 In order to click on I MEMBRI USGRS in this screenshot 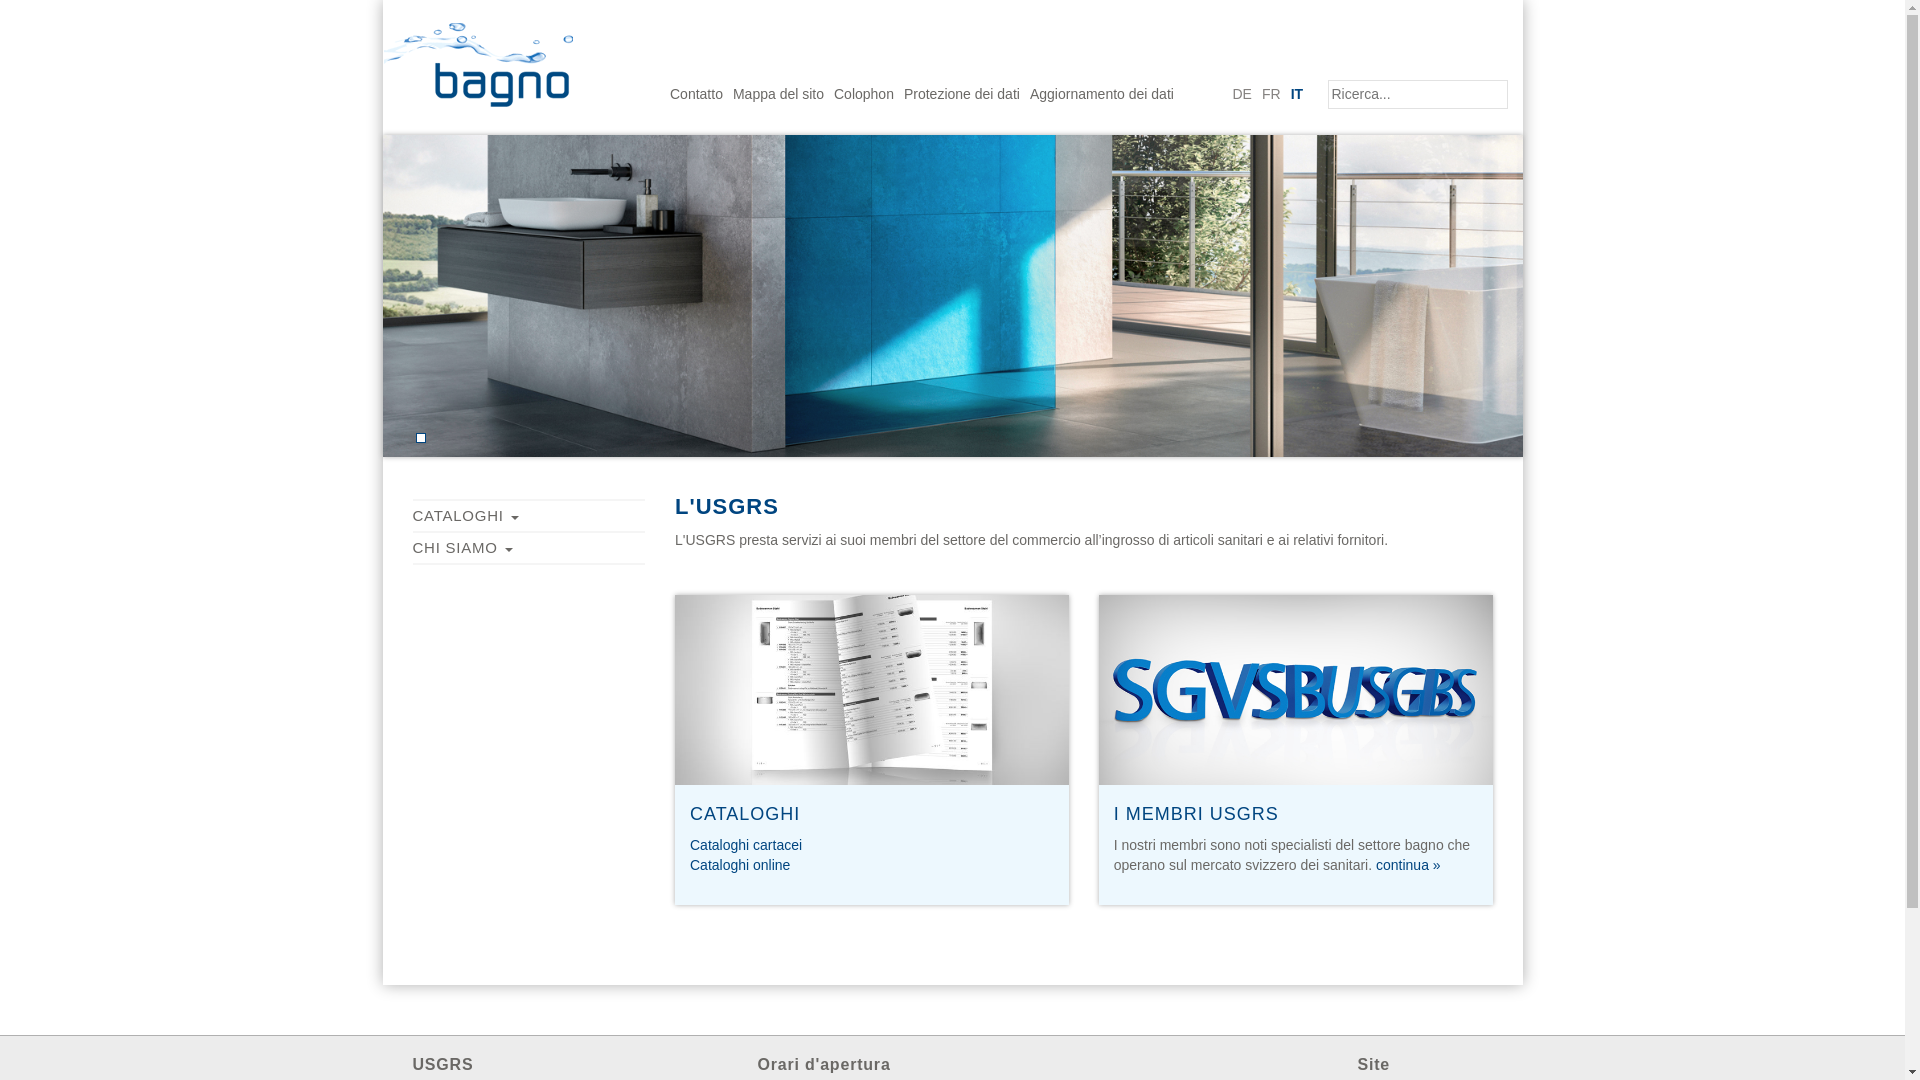, I will do `click(1196, 814)`.